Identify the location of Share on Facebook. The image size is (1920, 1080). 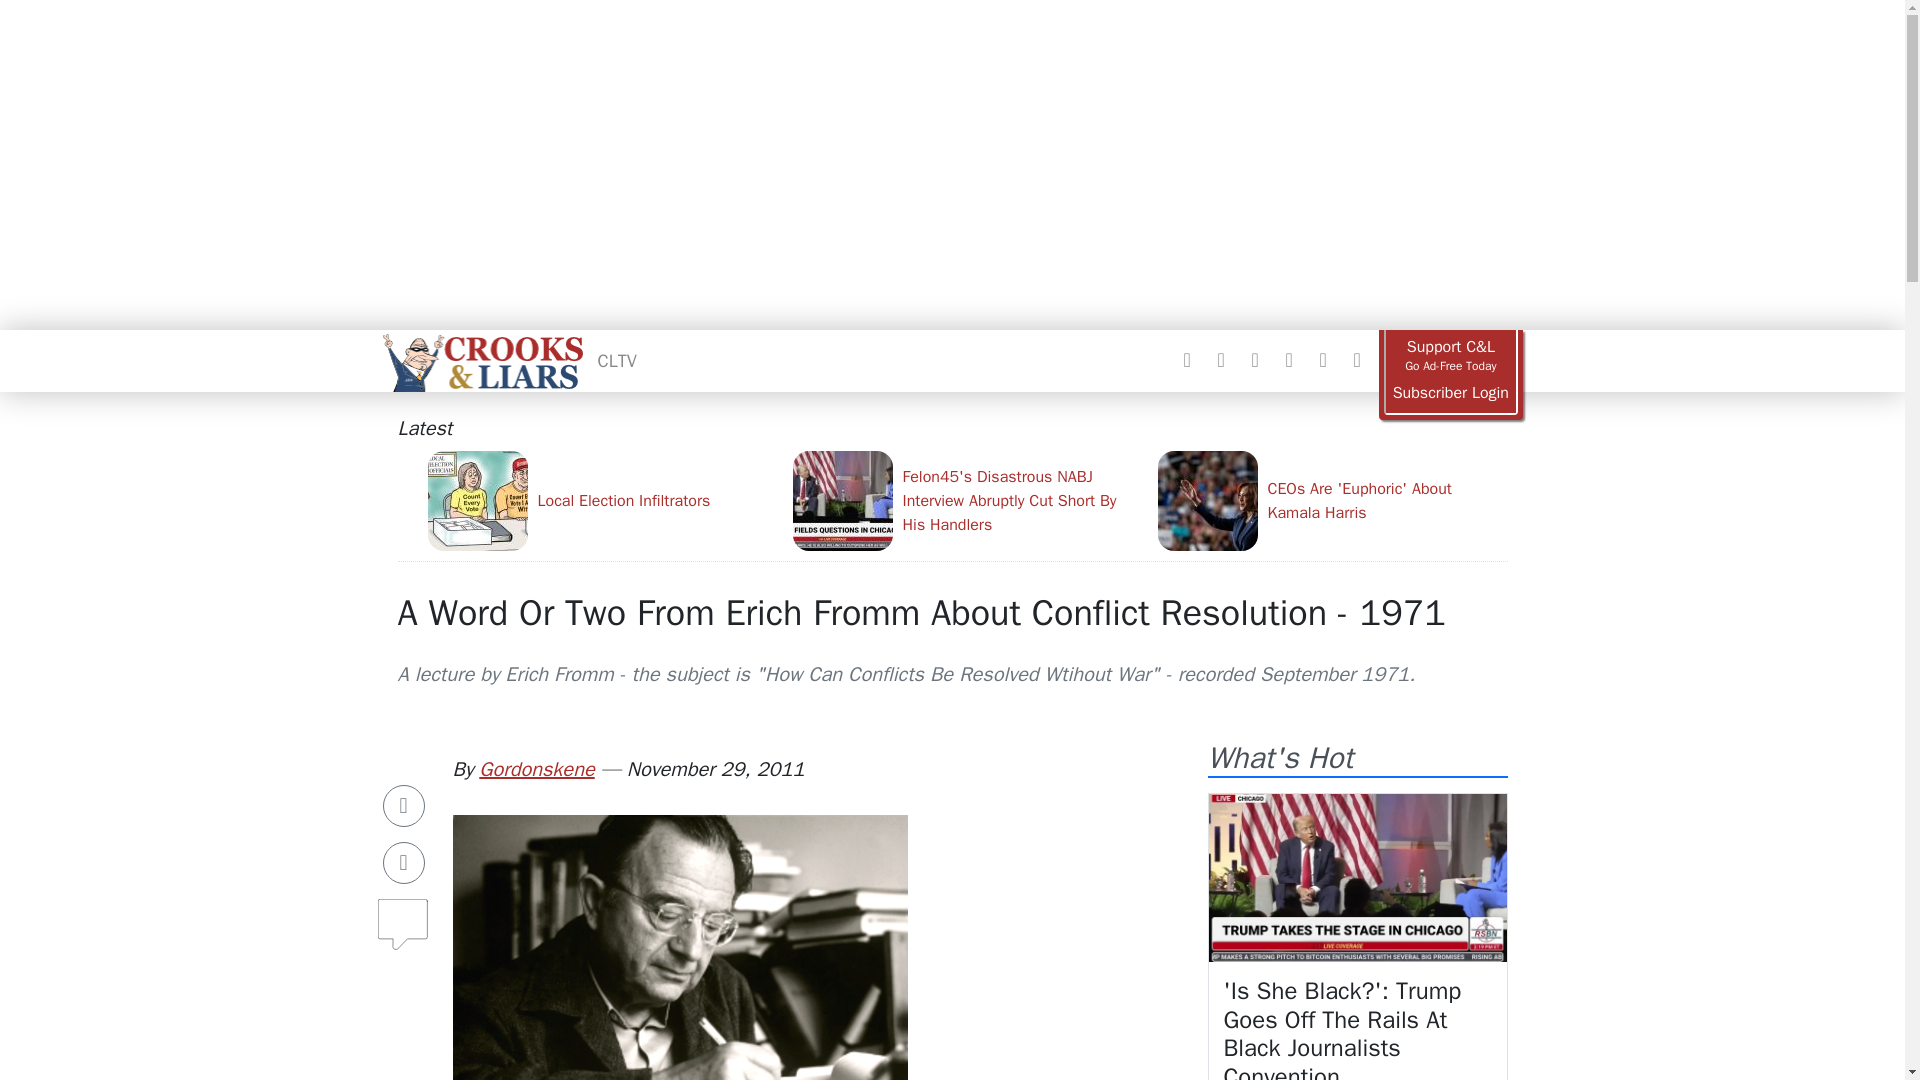
(404, 806).